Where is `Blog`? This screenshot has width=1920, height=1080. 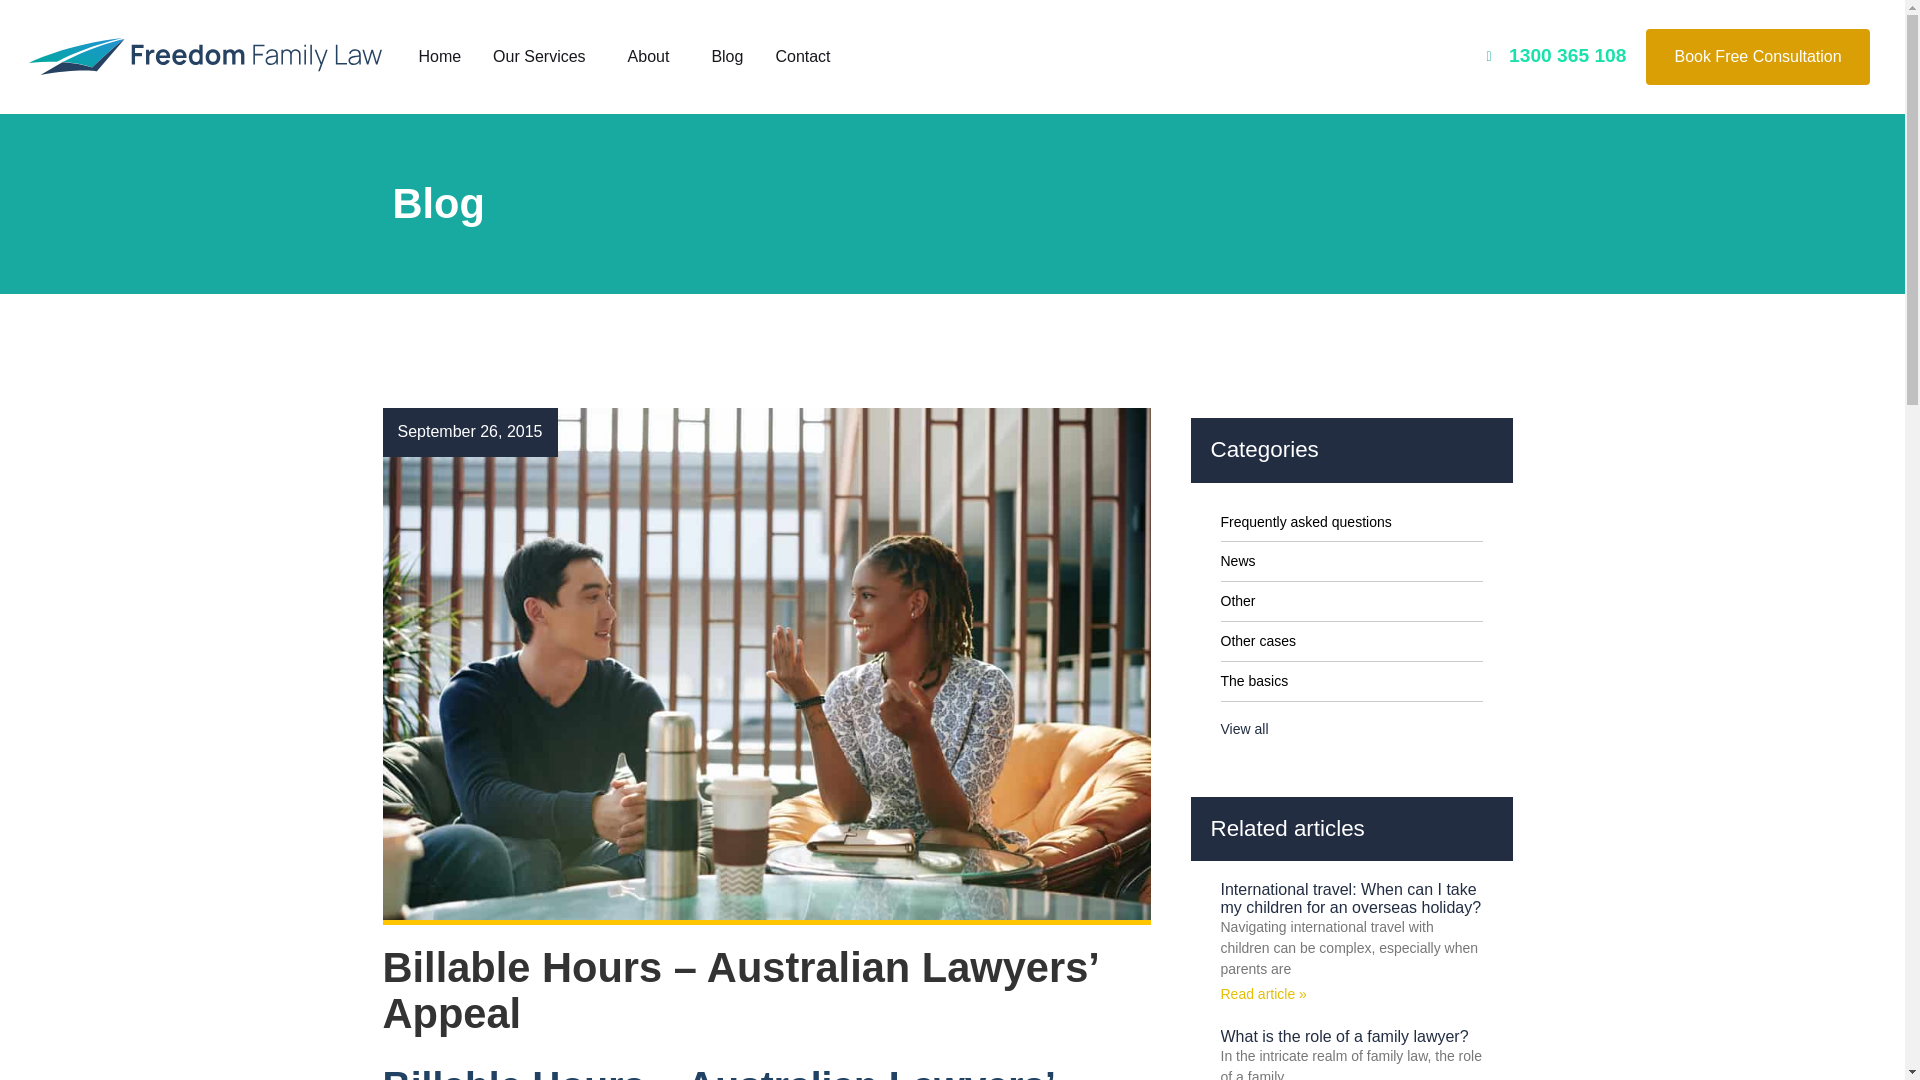 Blog is located at coordinates (726, 56).